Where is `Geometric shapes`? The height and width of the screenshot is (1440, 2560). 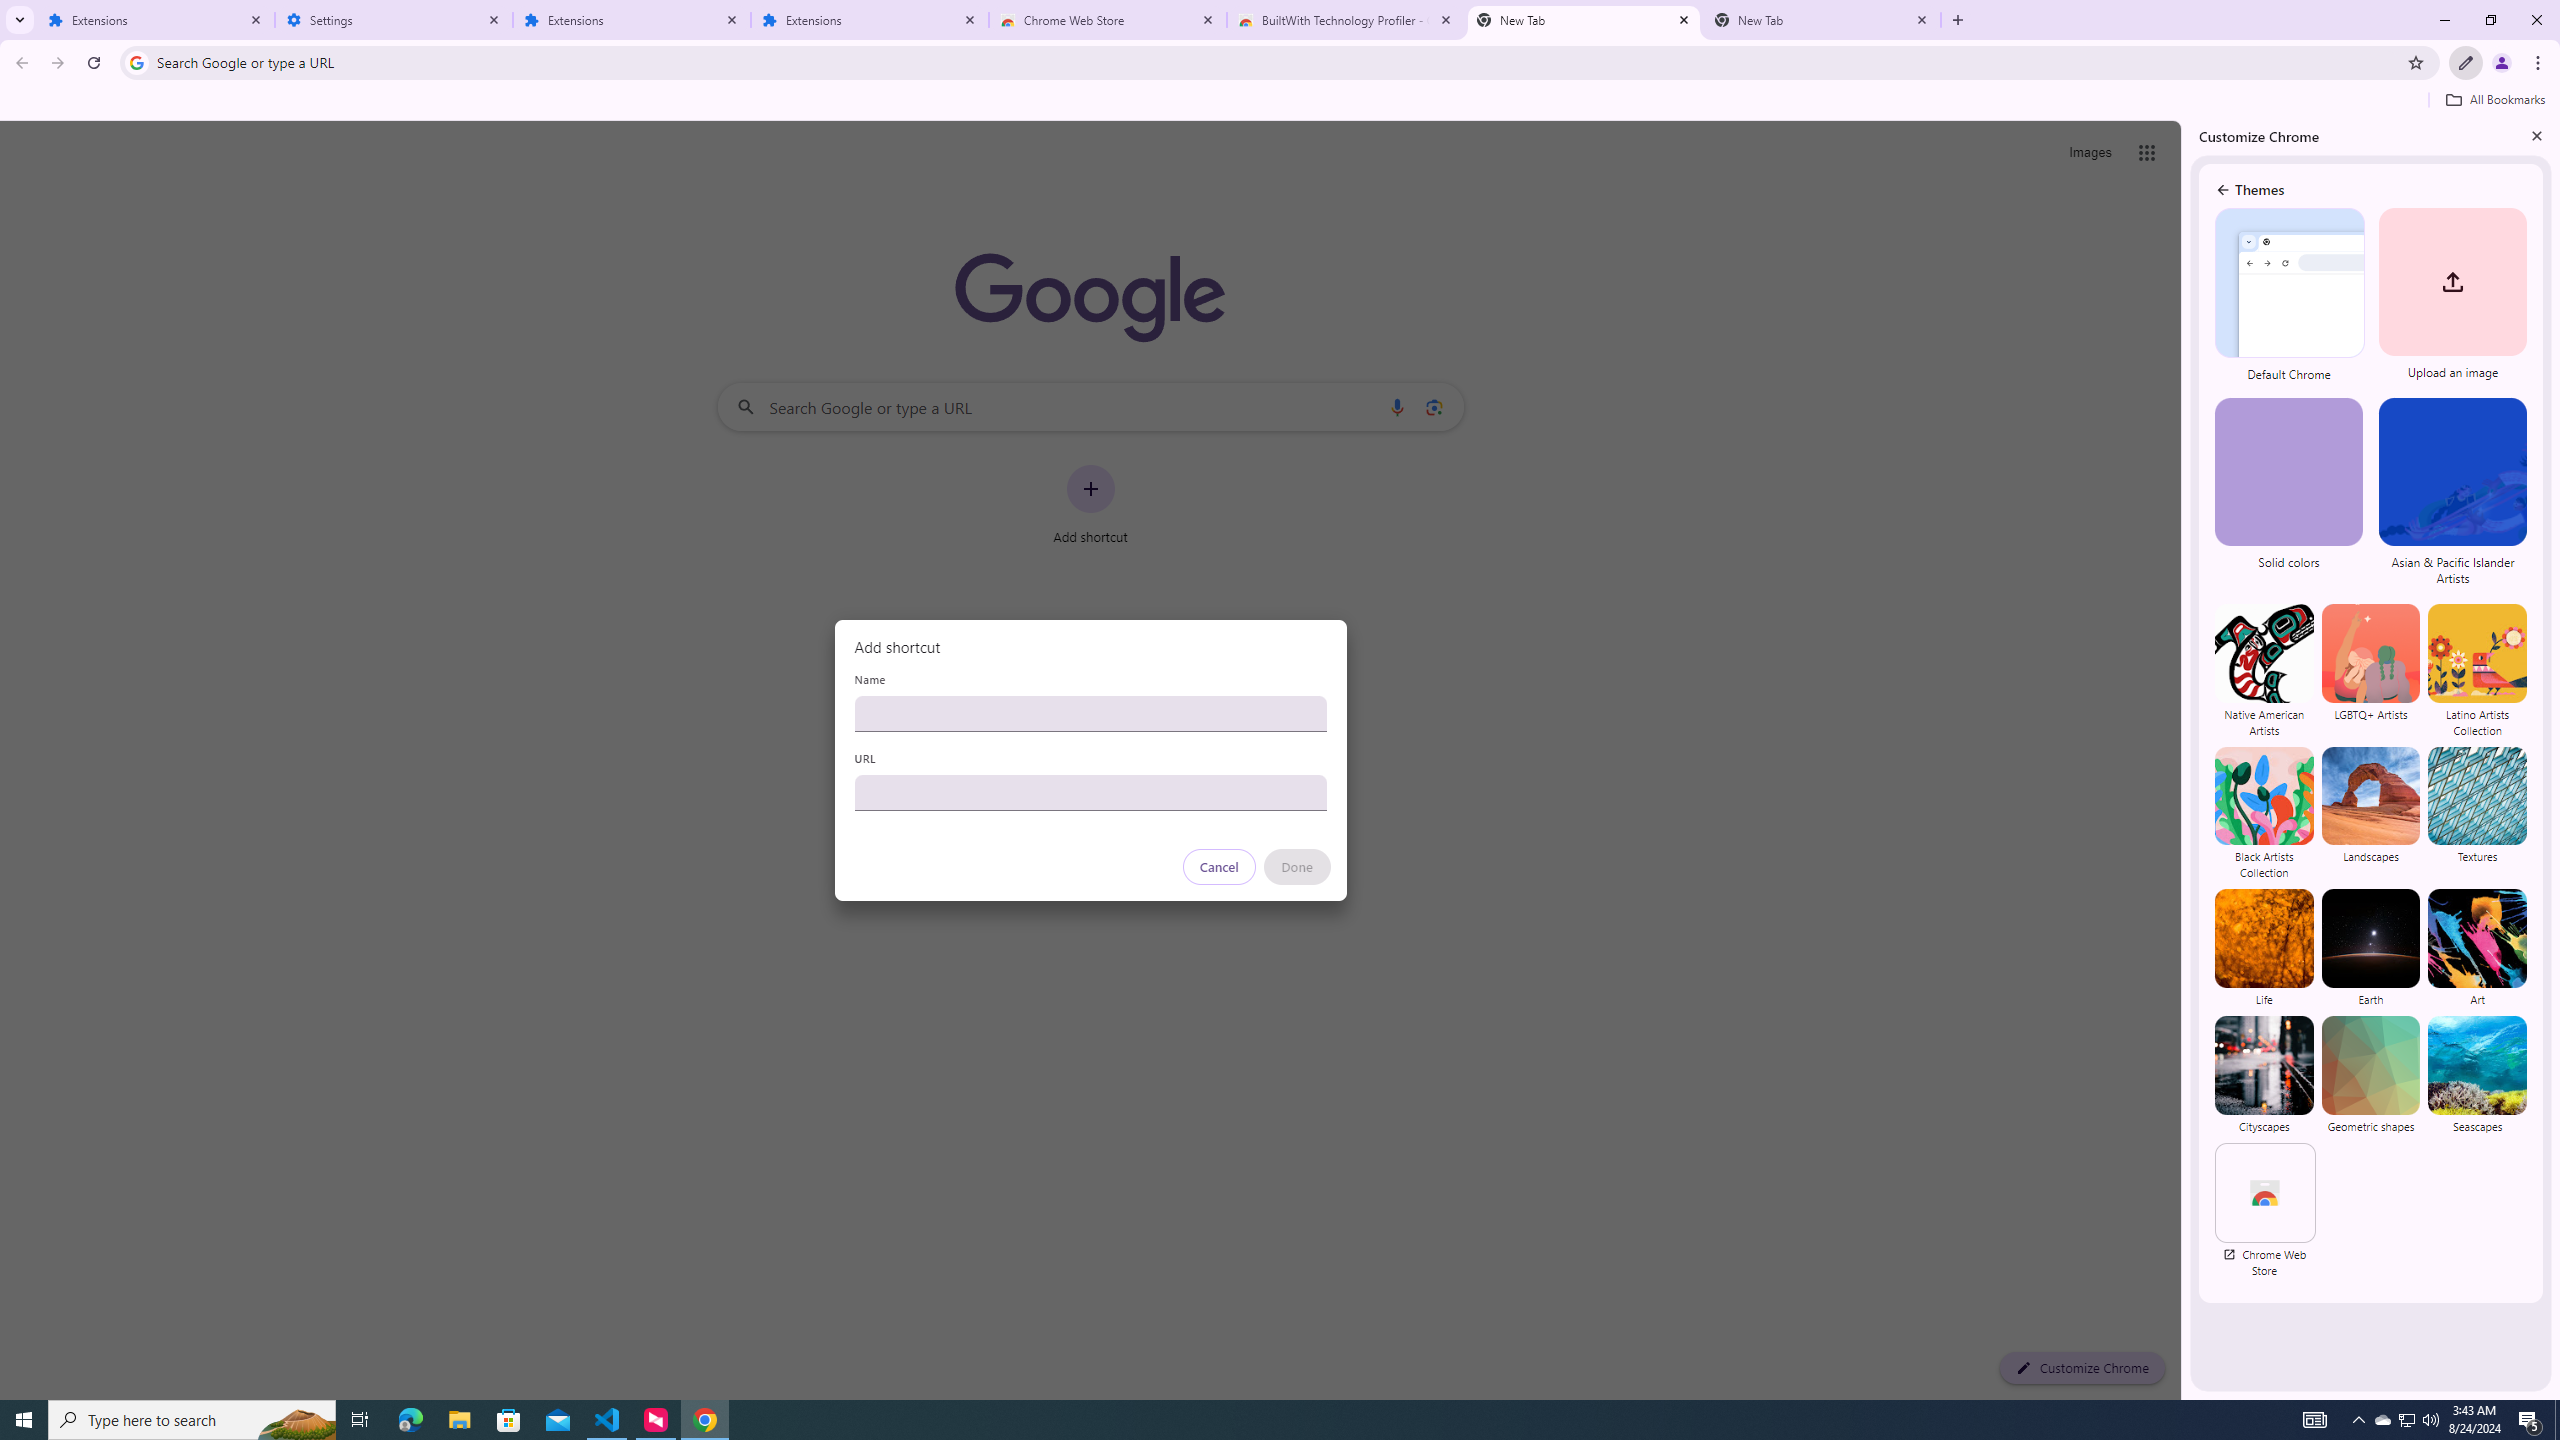 Geometric shapes is located at coordinates (2371, 1074).